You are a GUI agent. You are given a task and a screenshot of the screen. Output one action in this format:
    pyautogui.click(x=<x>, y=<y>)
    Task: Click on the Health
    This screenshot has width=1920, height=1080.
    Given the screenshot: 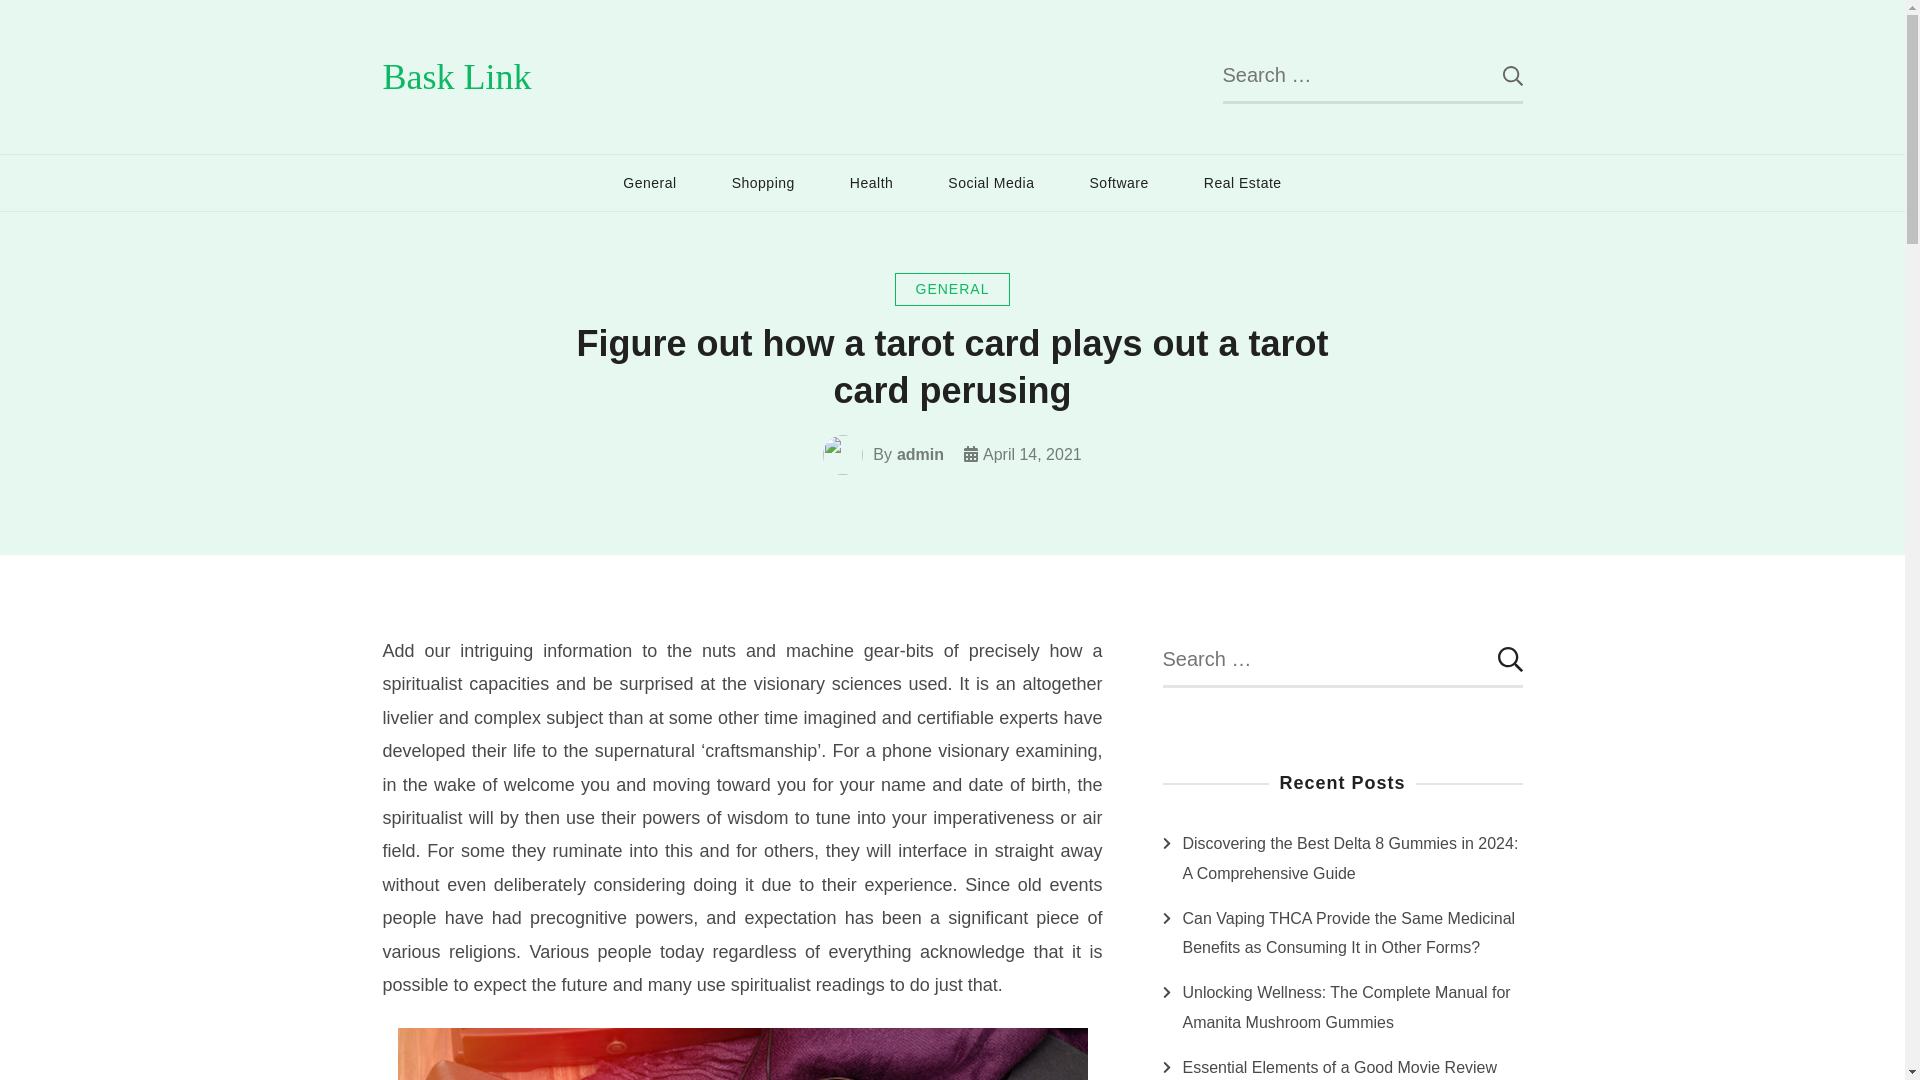 What is the action you would take?
    pyautogui.click(x=871, y=182)
    